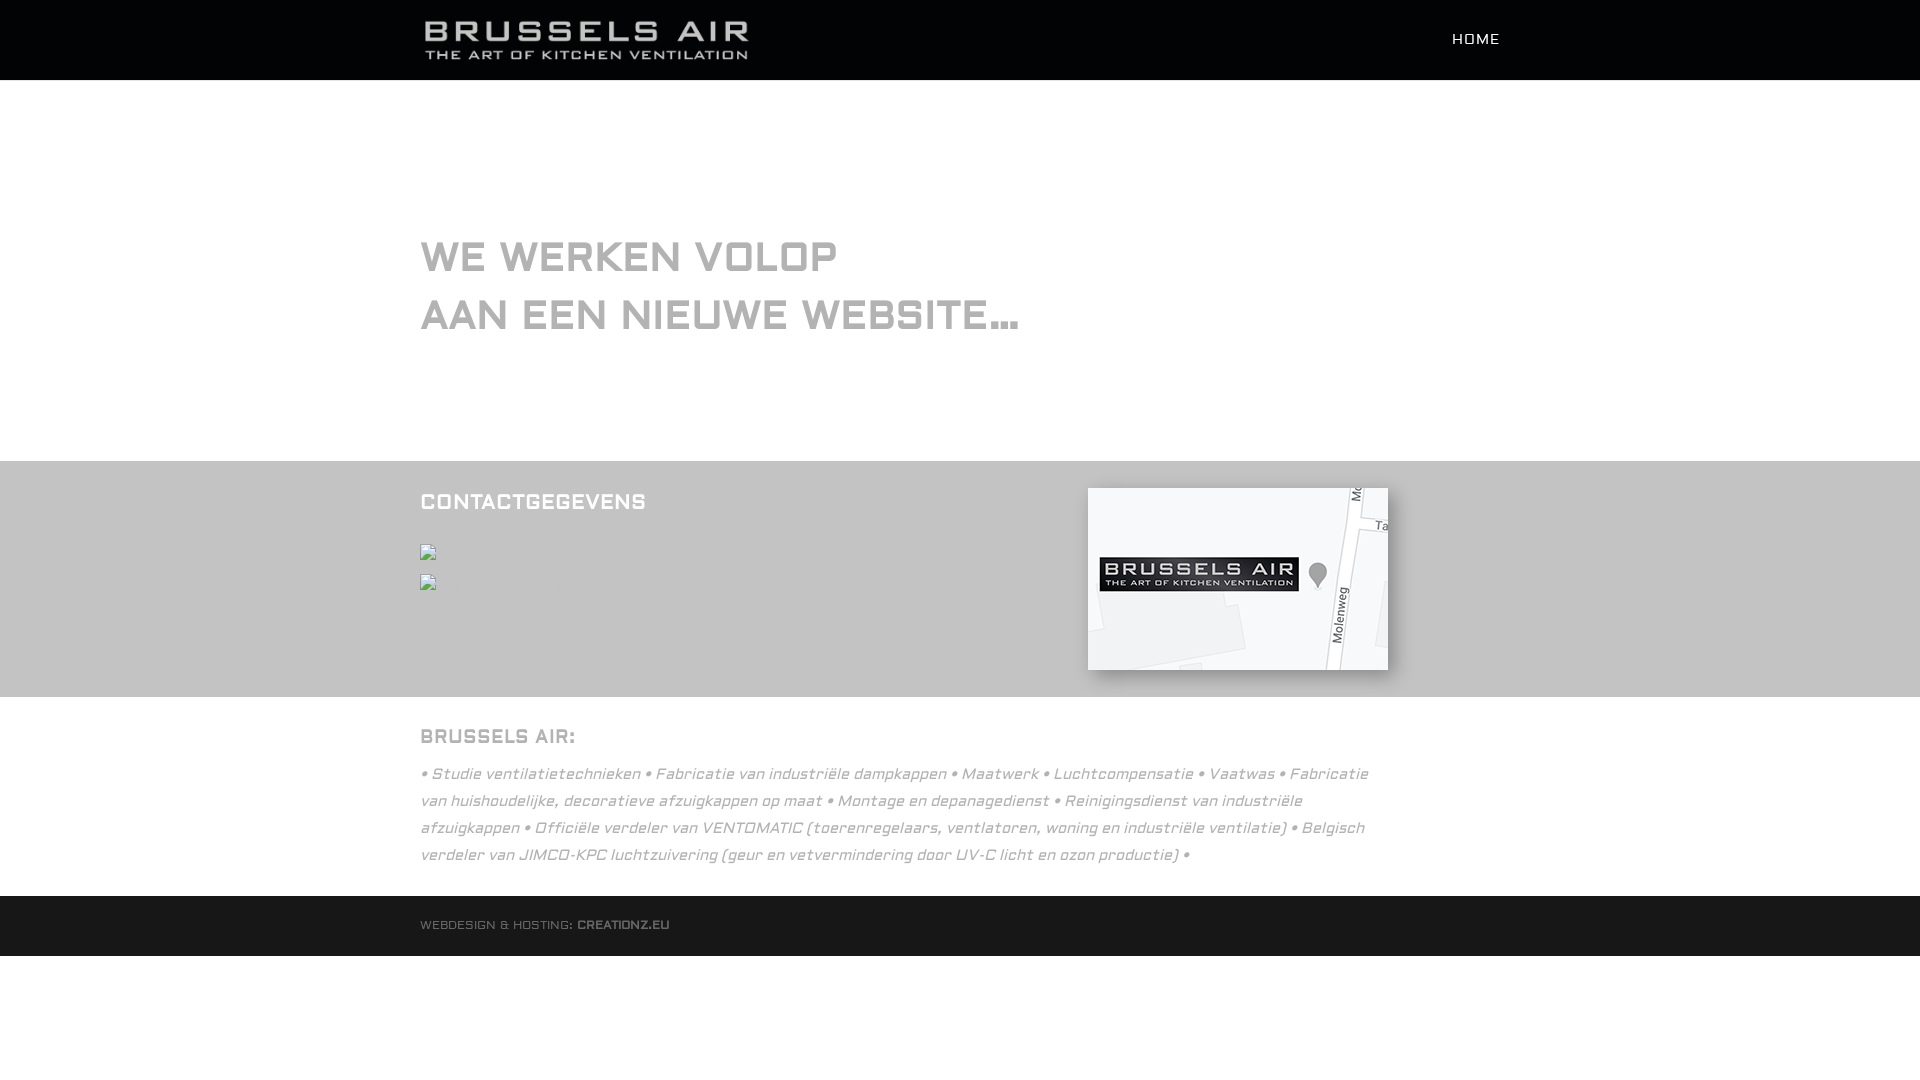  I want to click on CREATIONZ.EU, so click(623, 926).